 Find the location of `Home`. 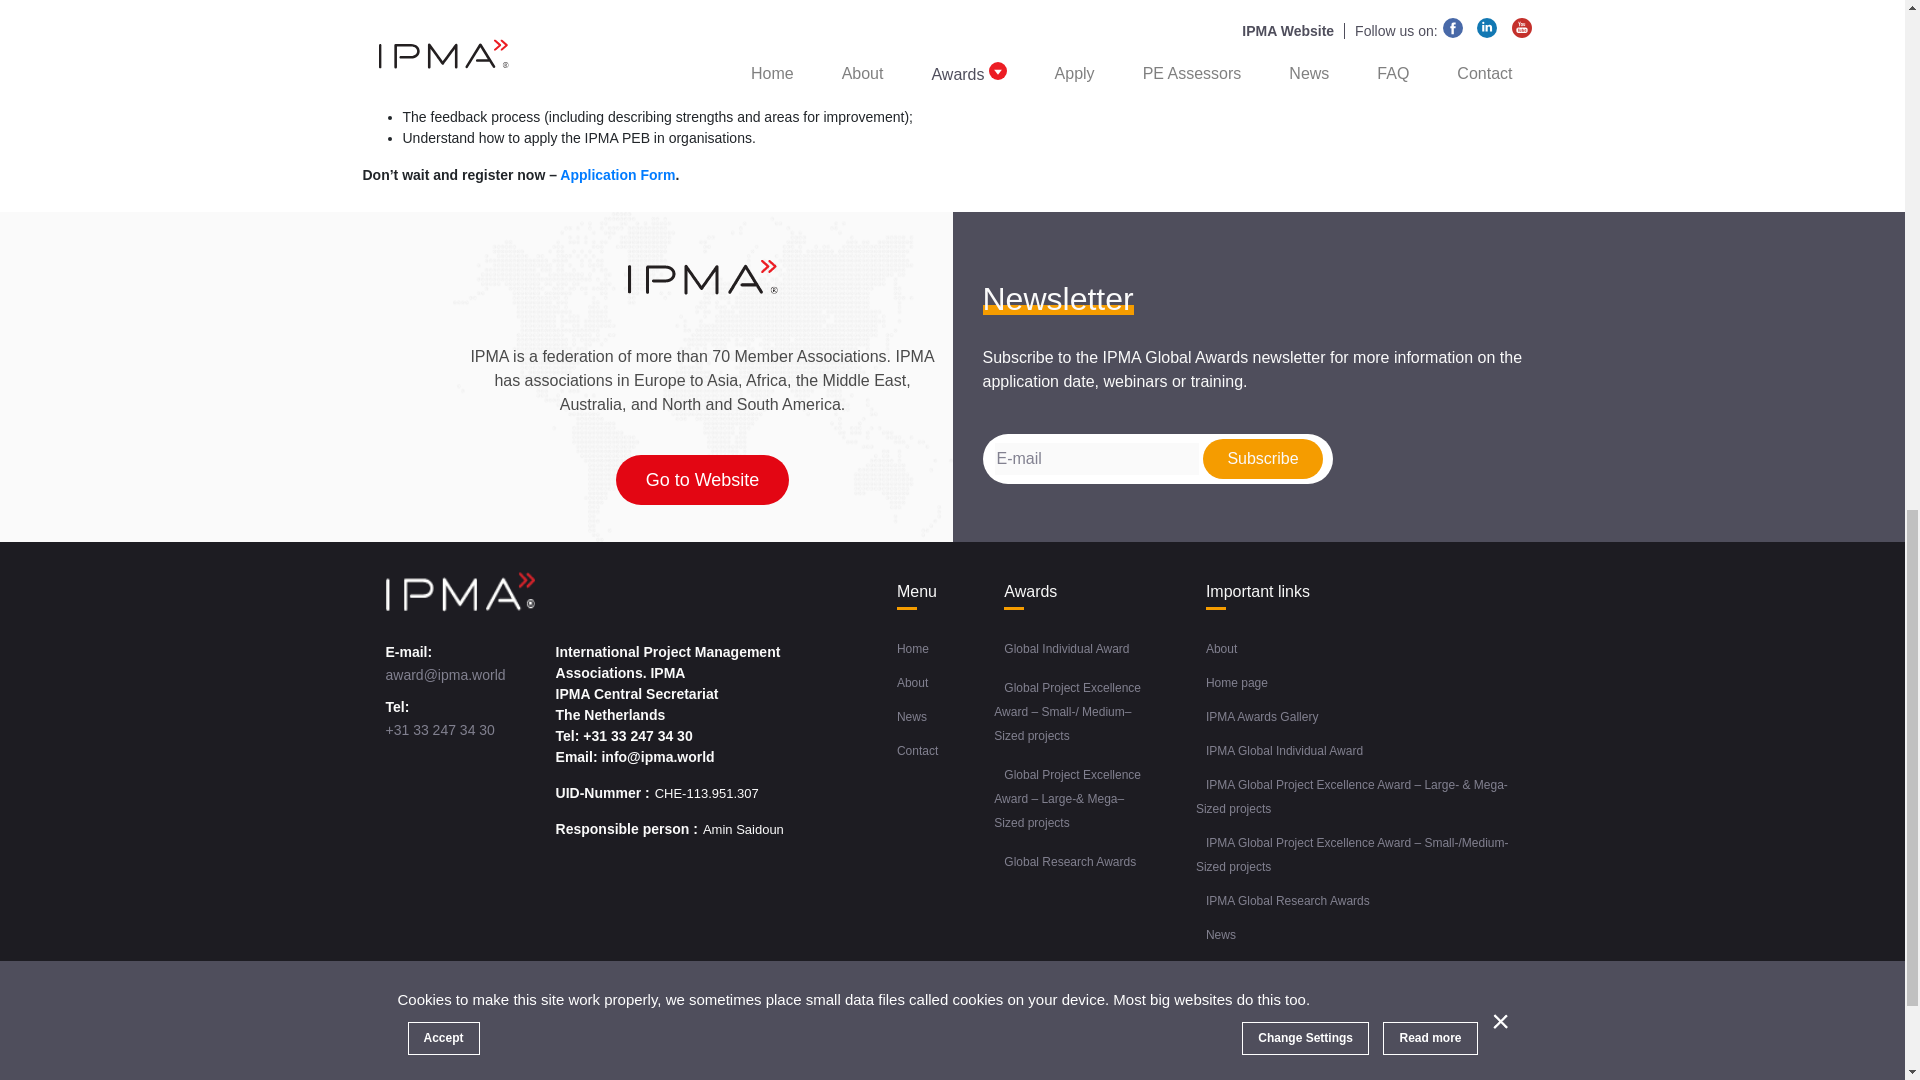

Home is located at coordinates (912, 648).